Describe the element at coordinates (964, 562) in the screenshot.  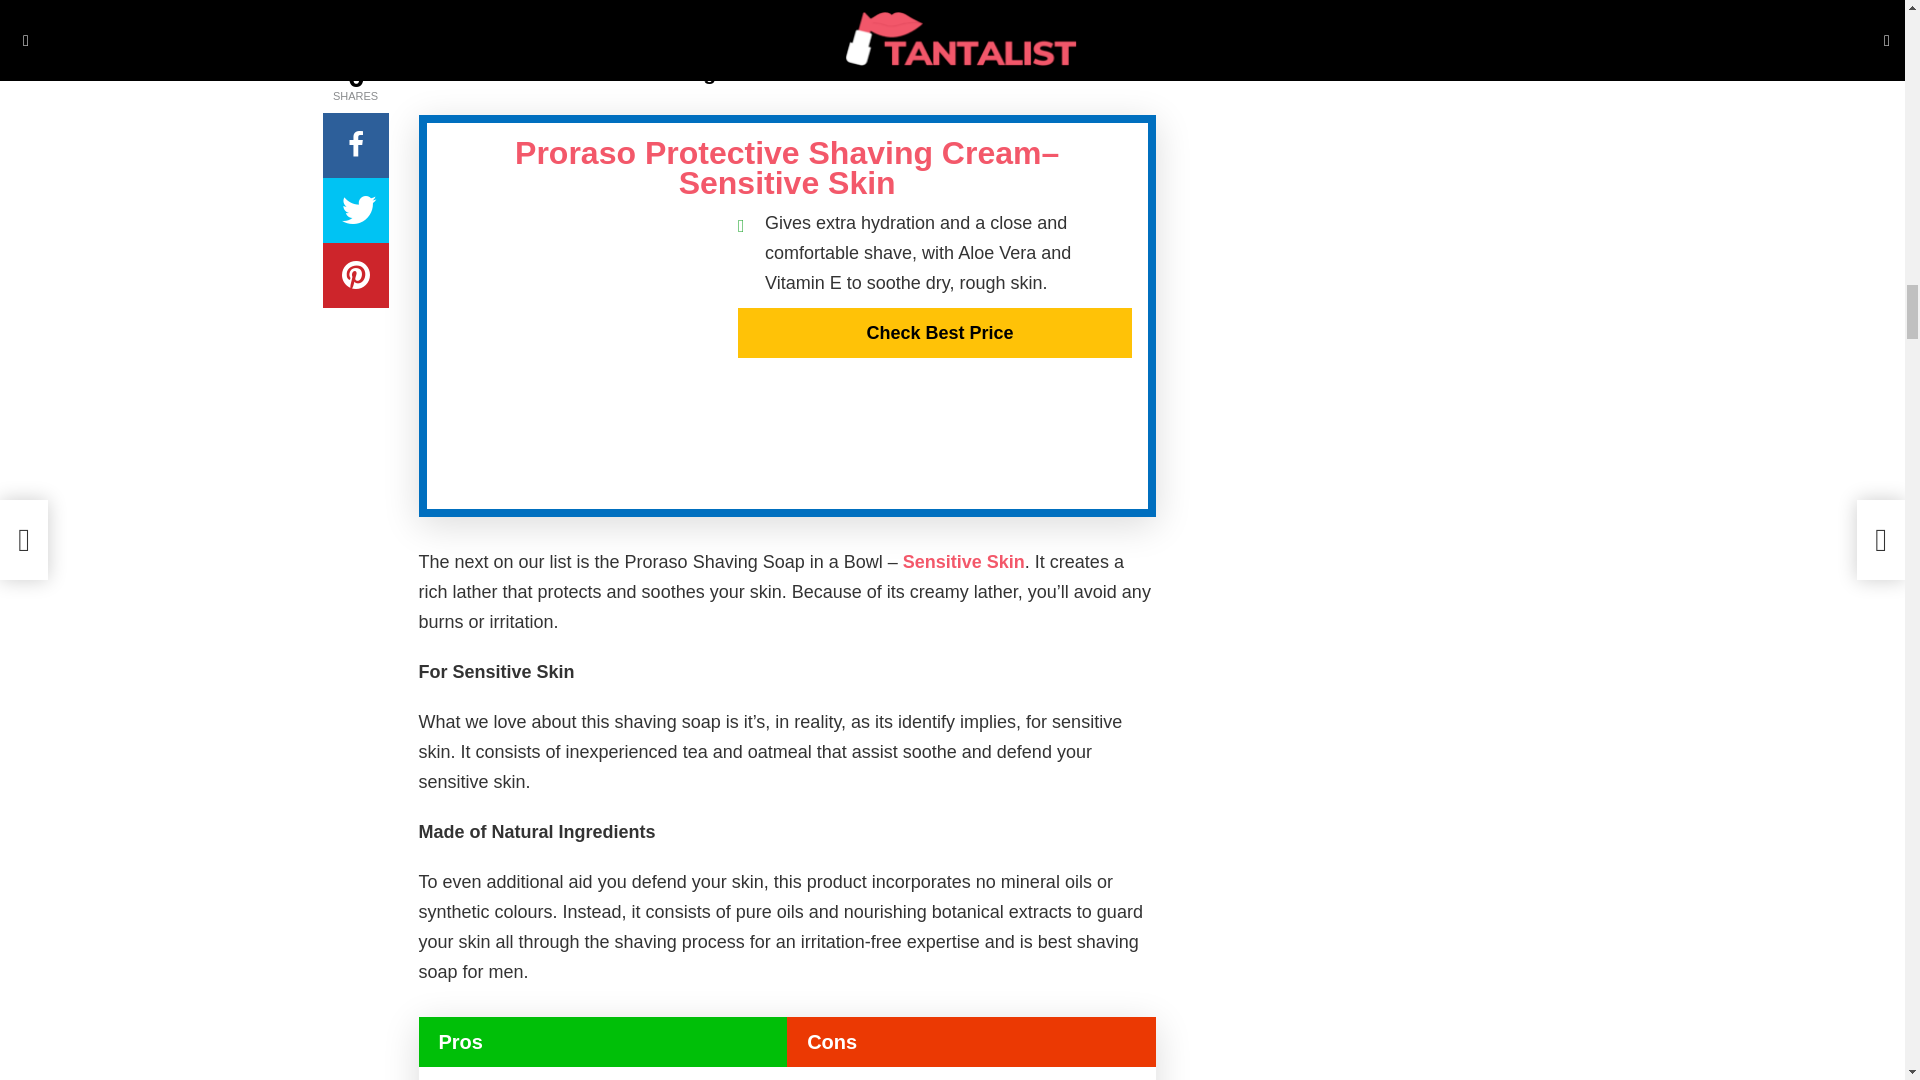
I see `Sensitive Skin` at that location.